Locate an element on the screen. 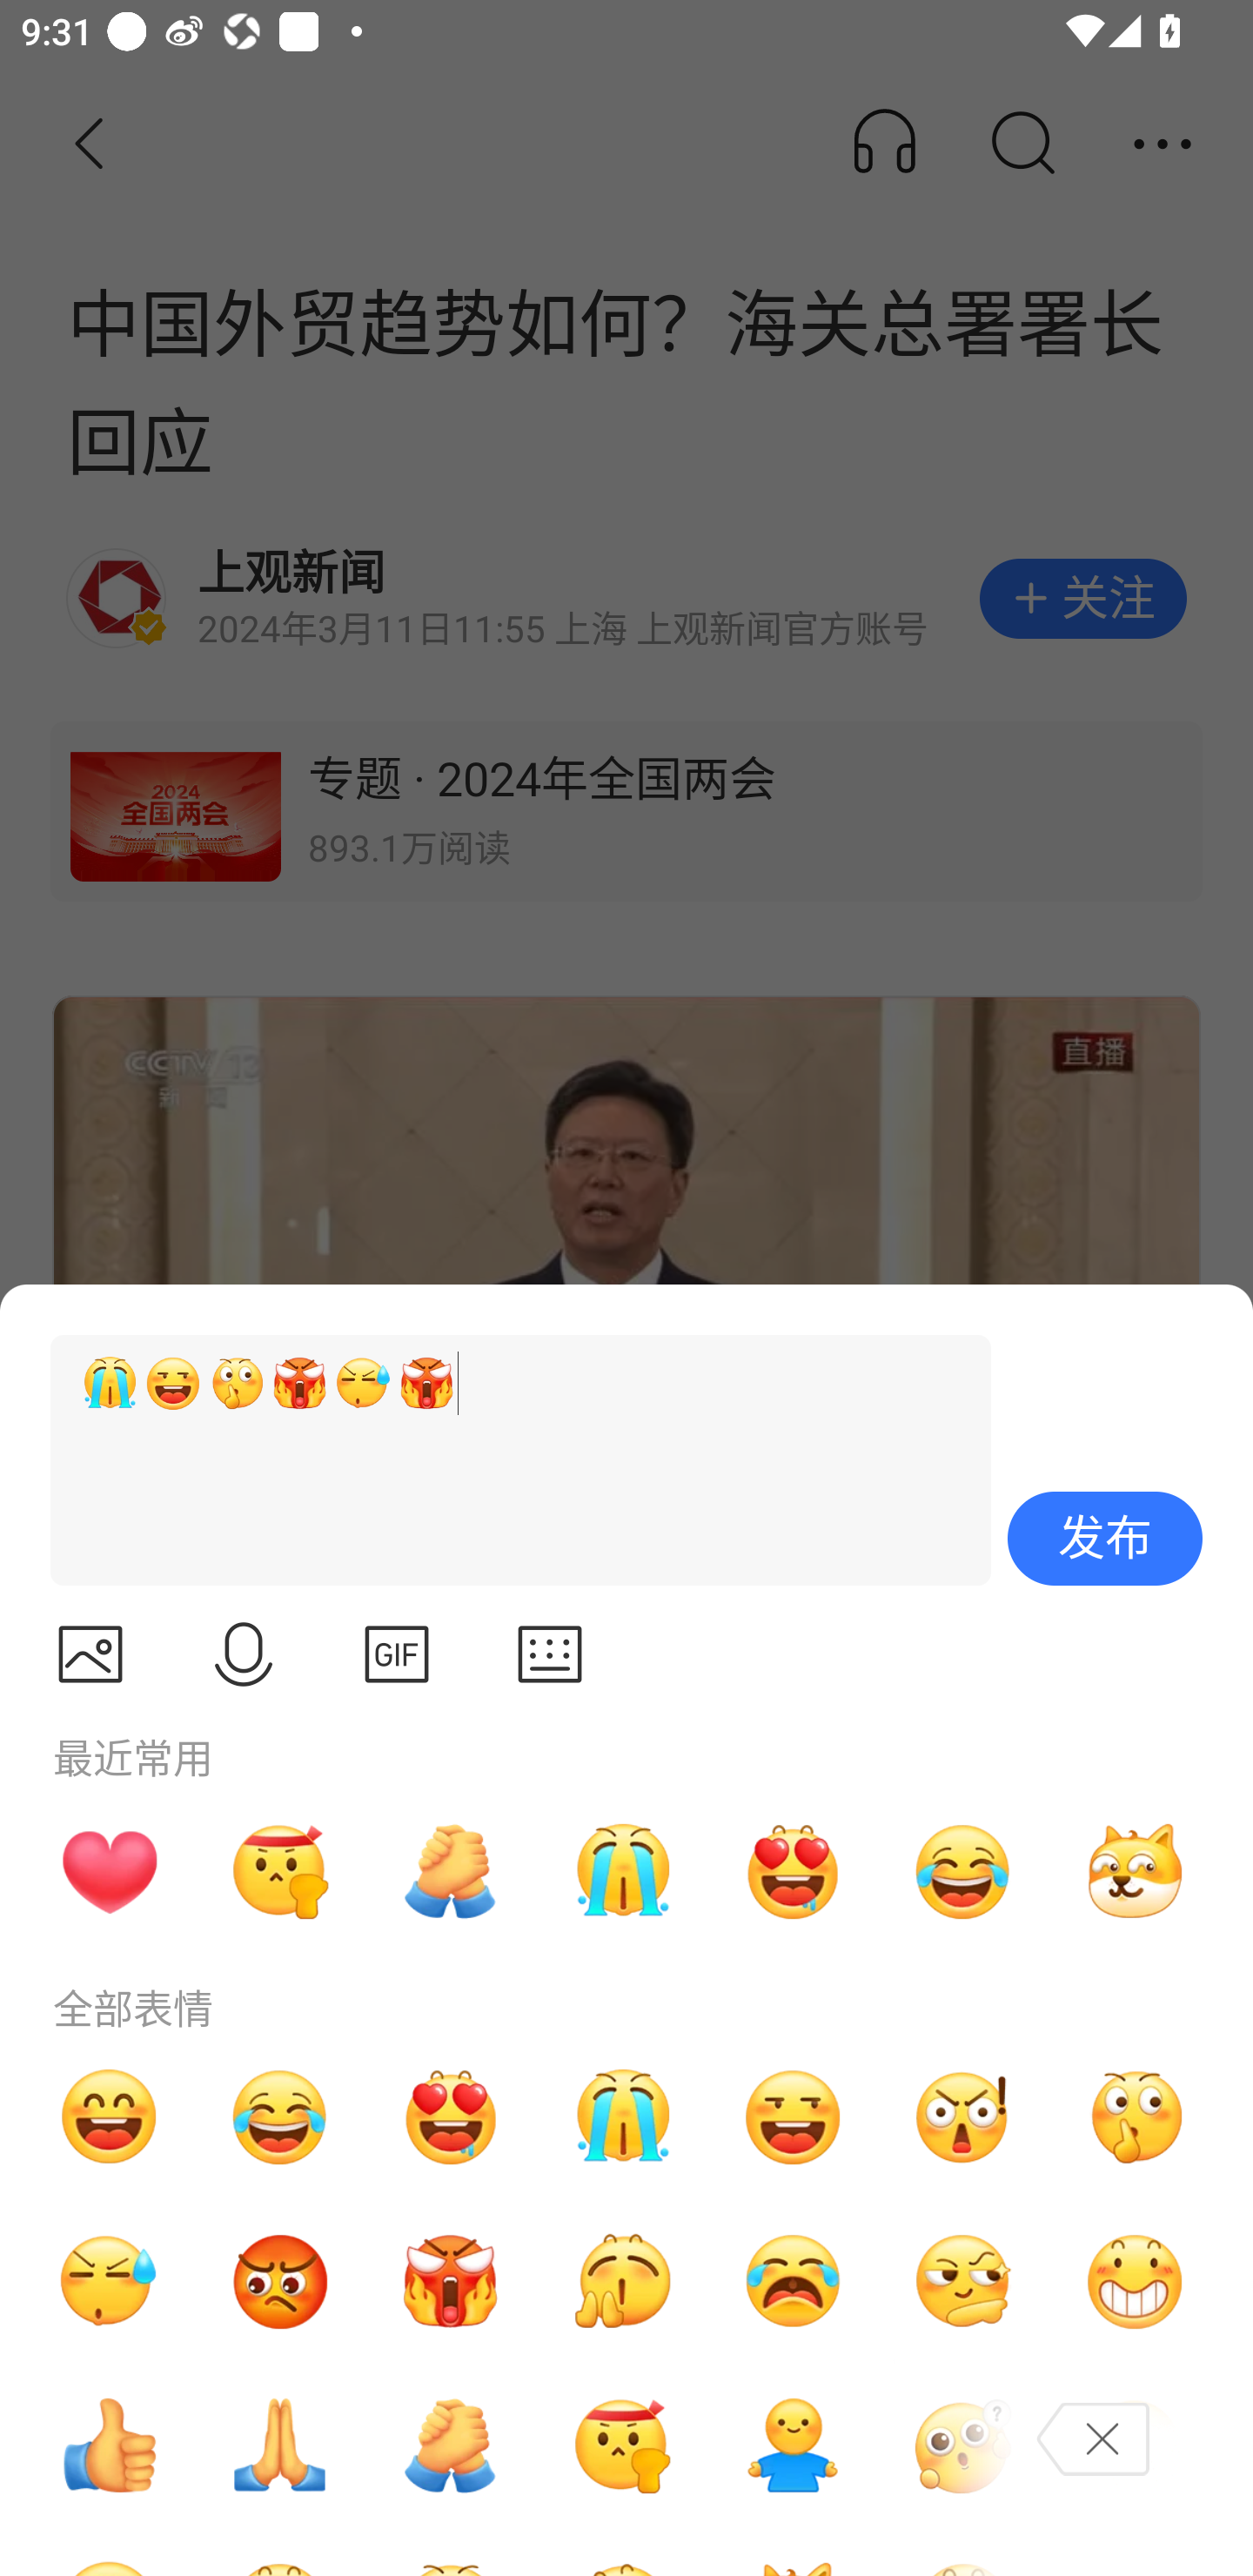  喜欢 is located at coordinates (793, 1871).